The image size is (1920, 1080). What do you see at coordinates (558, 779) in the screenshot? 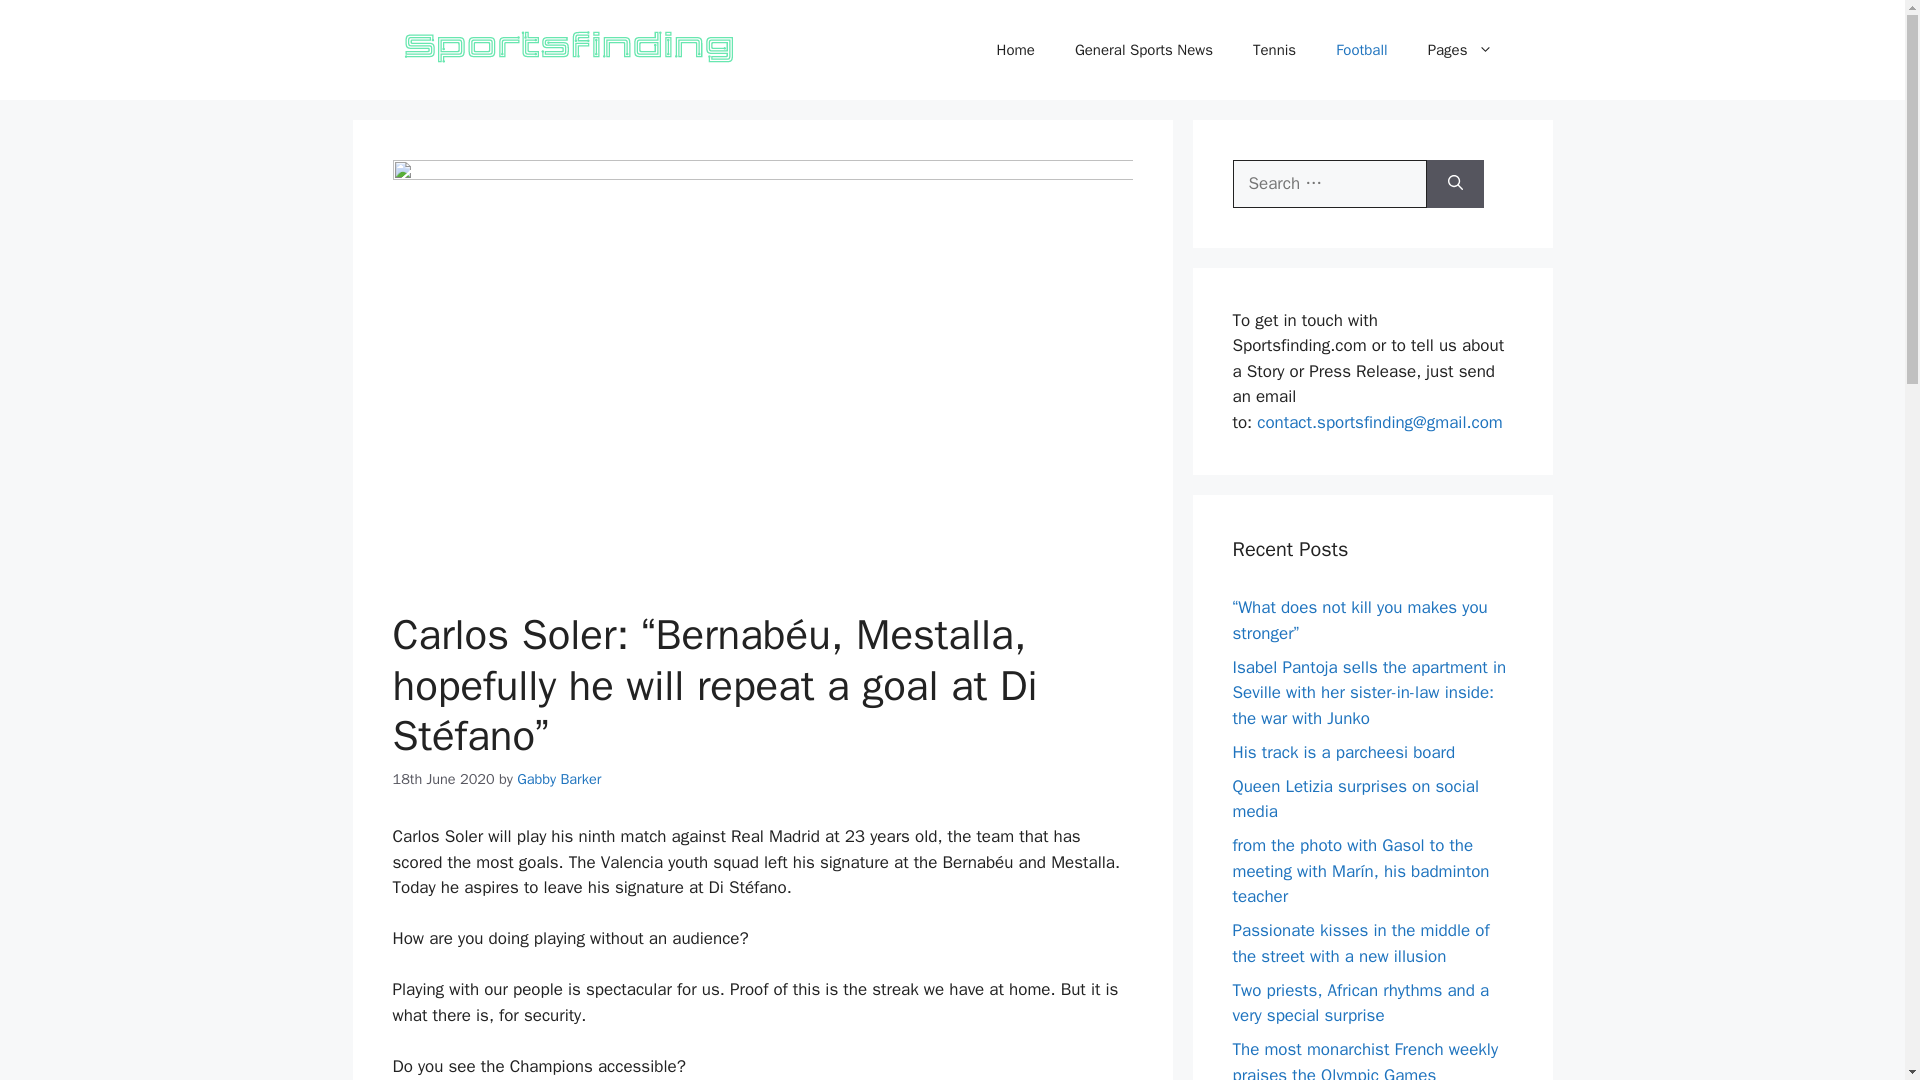
I see `View all posts by Gabby Barker` at bounding box center [558, 779].